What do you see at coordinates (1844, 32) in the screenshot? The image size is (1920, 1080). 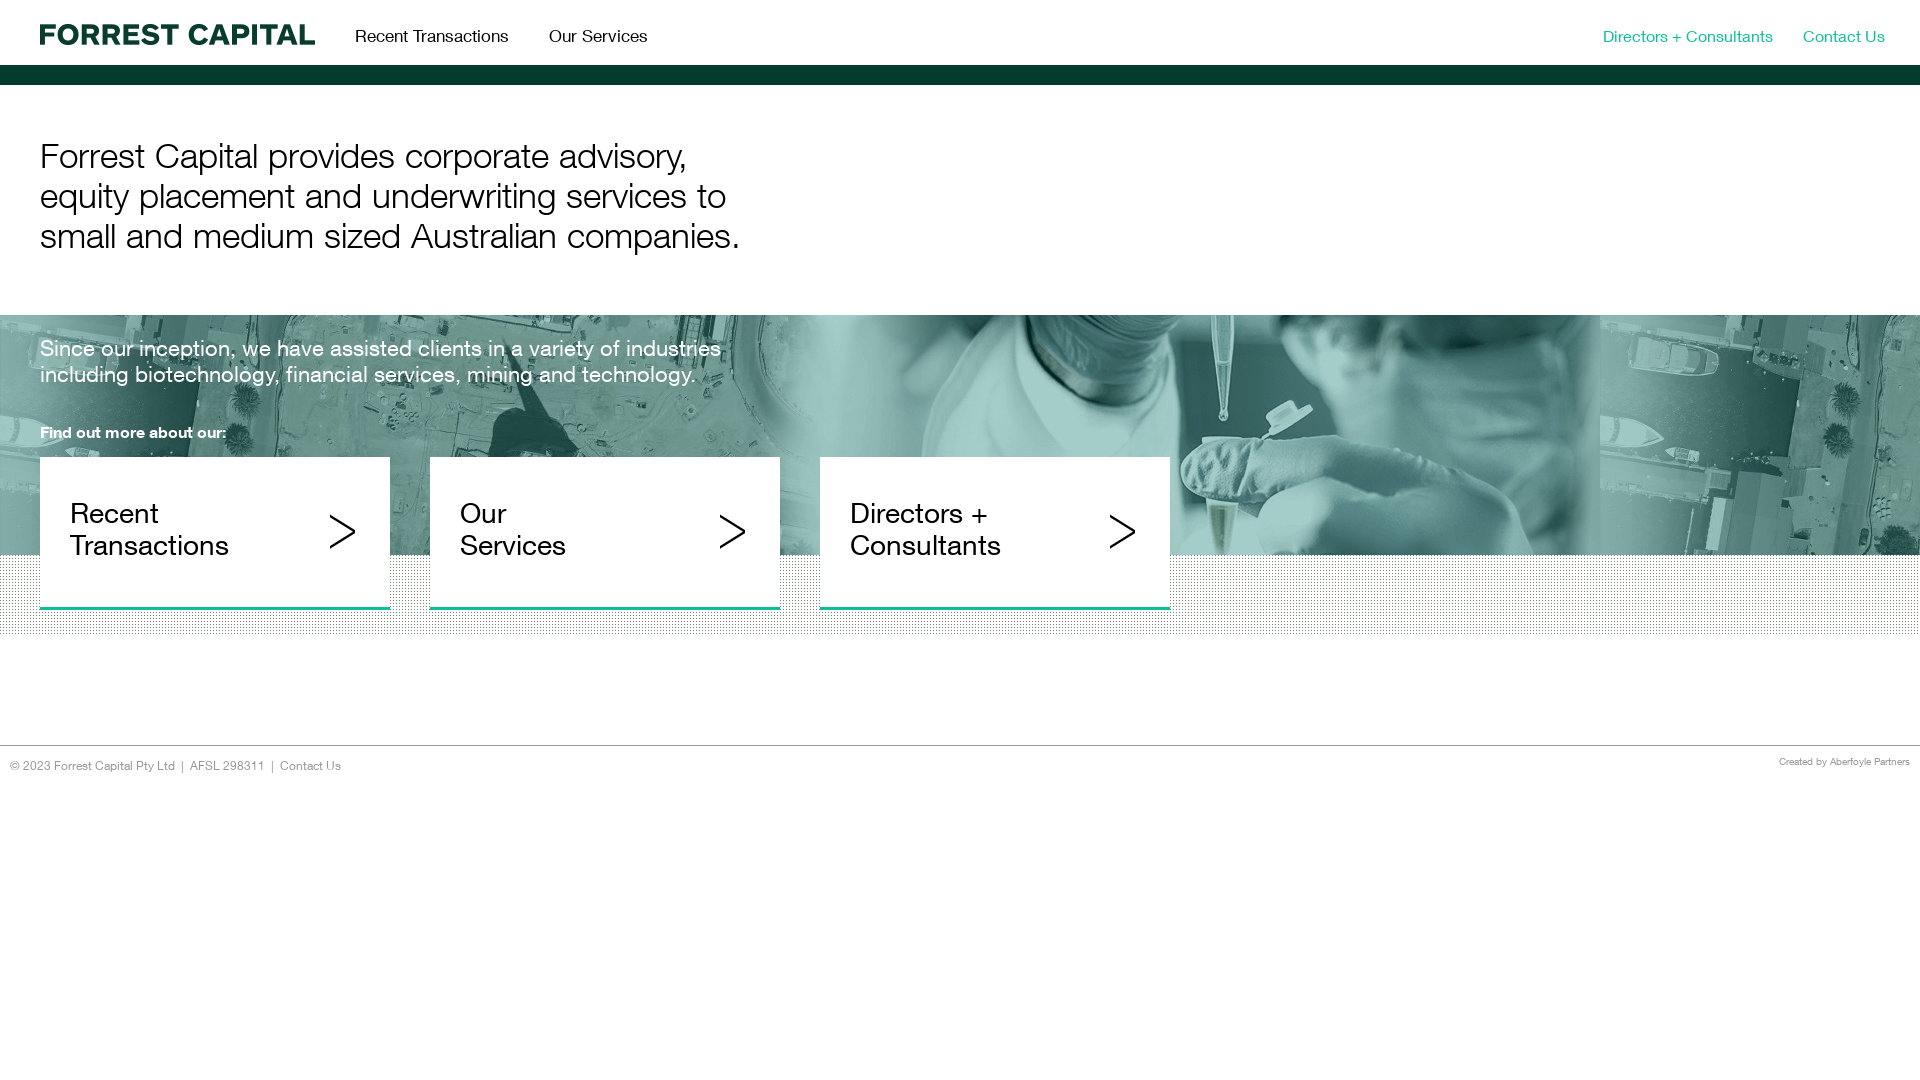 I see `Contact Us` at bounding box center [1844, 32].